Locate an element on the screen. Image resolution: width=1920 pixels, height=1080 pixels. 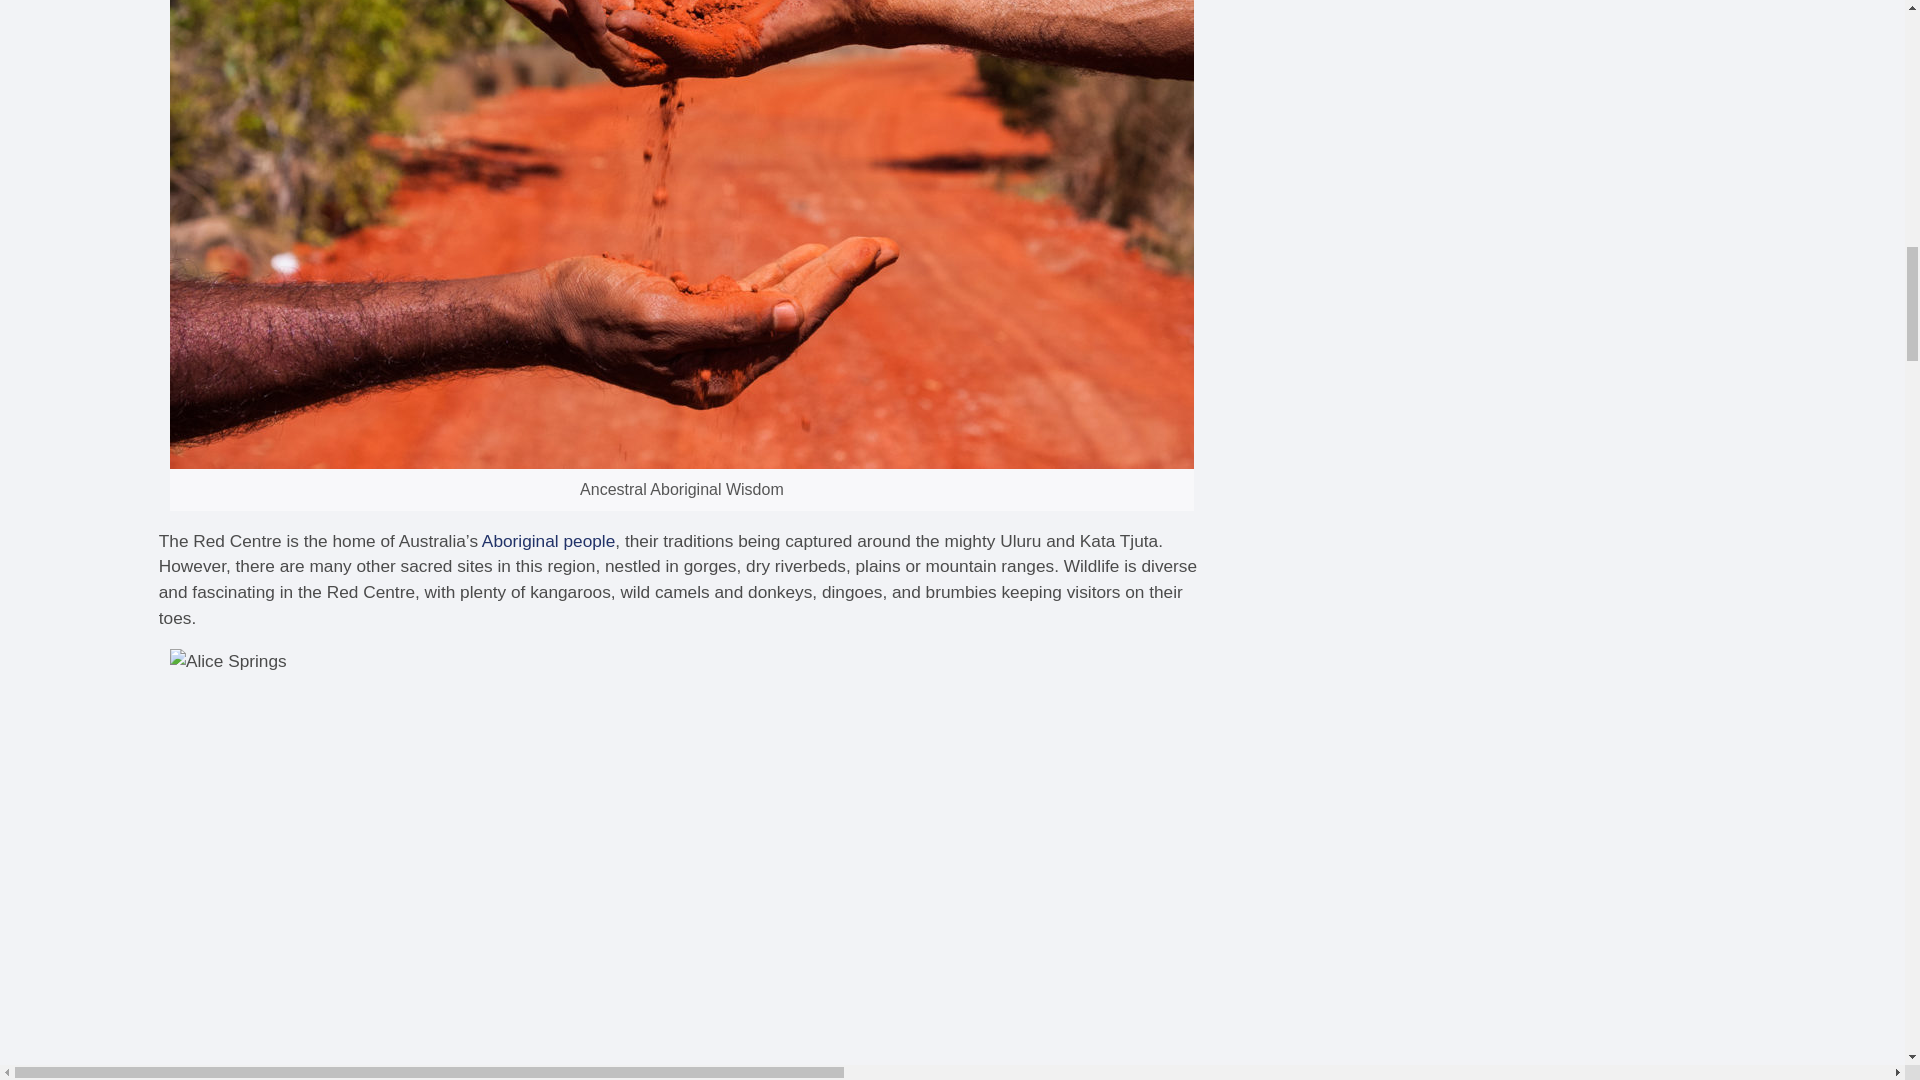
Aboriginal people is located at coordinates (548, 540).